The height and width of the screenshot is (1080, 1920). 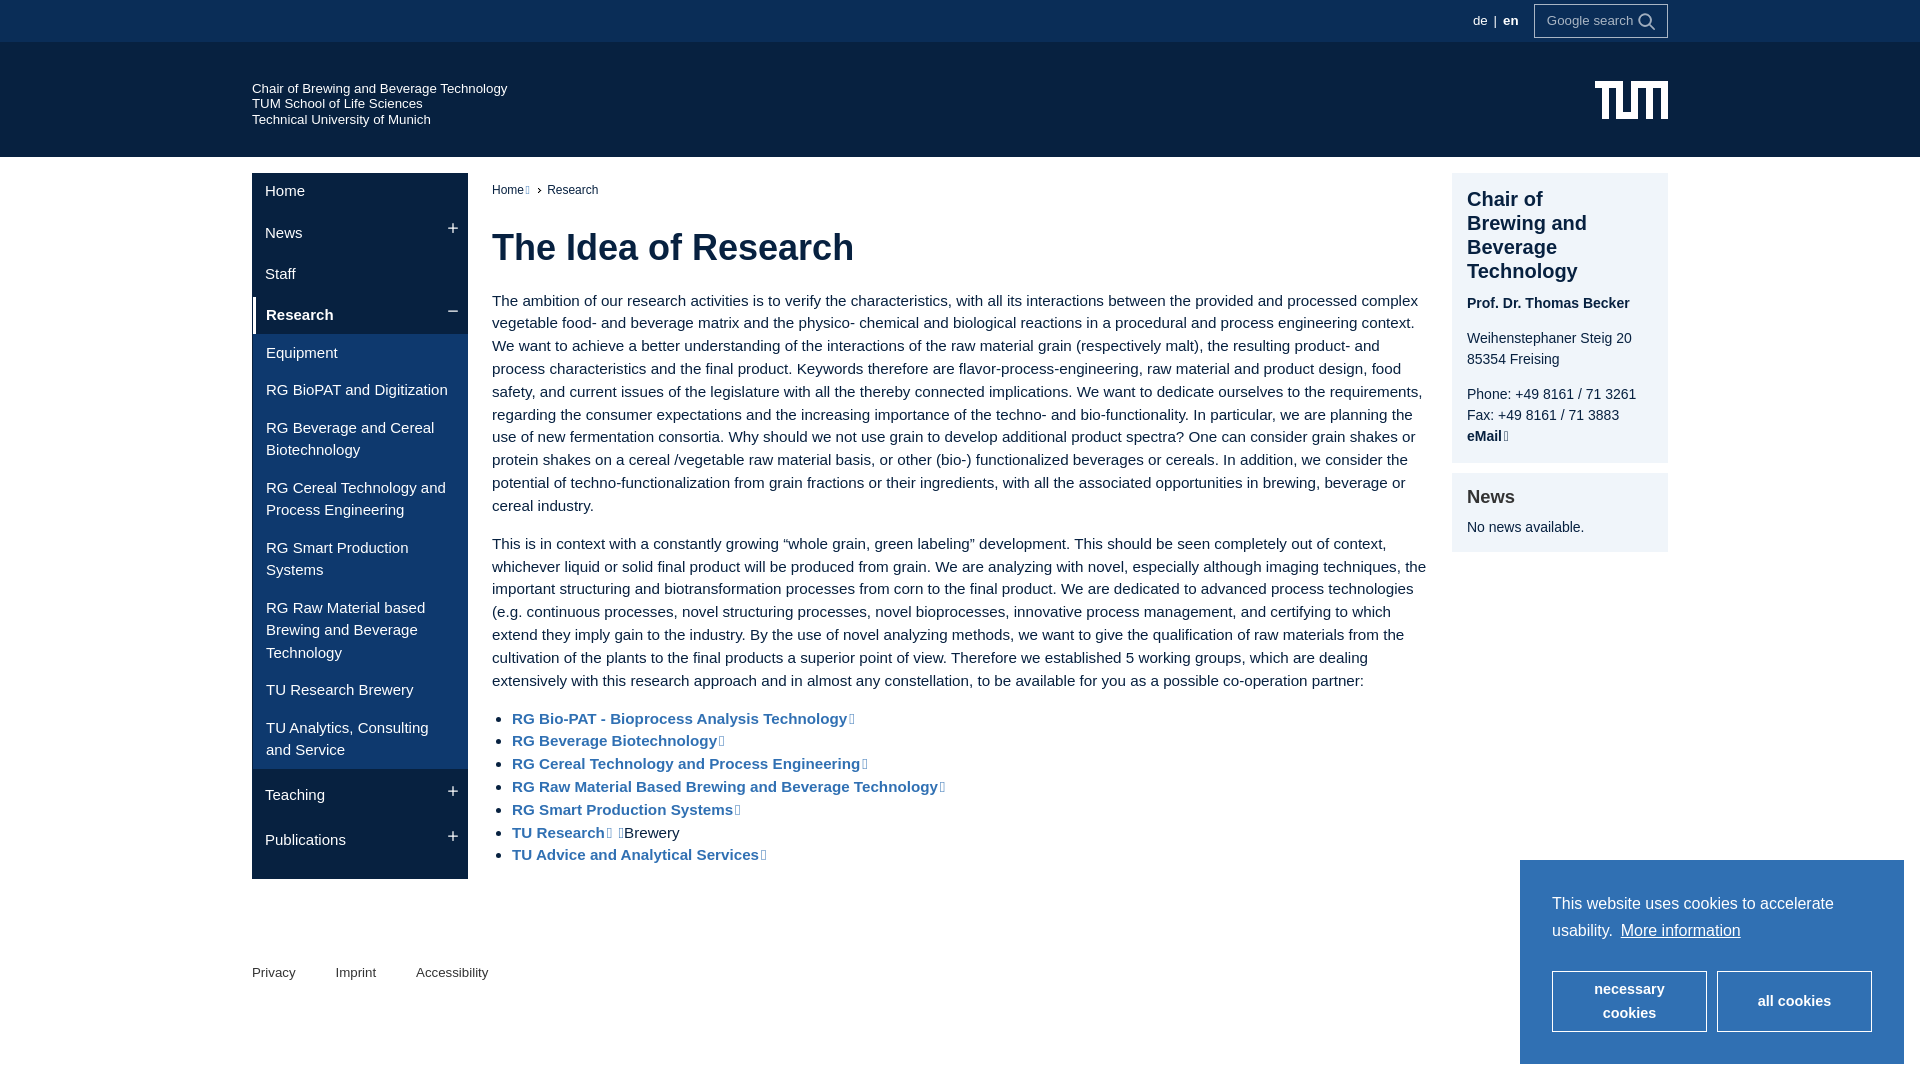 What do you see at coordinates (360, 690) in the screenshot?
I see `TU Research Brewery` at bounding box center [360, 690].